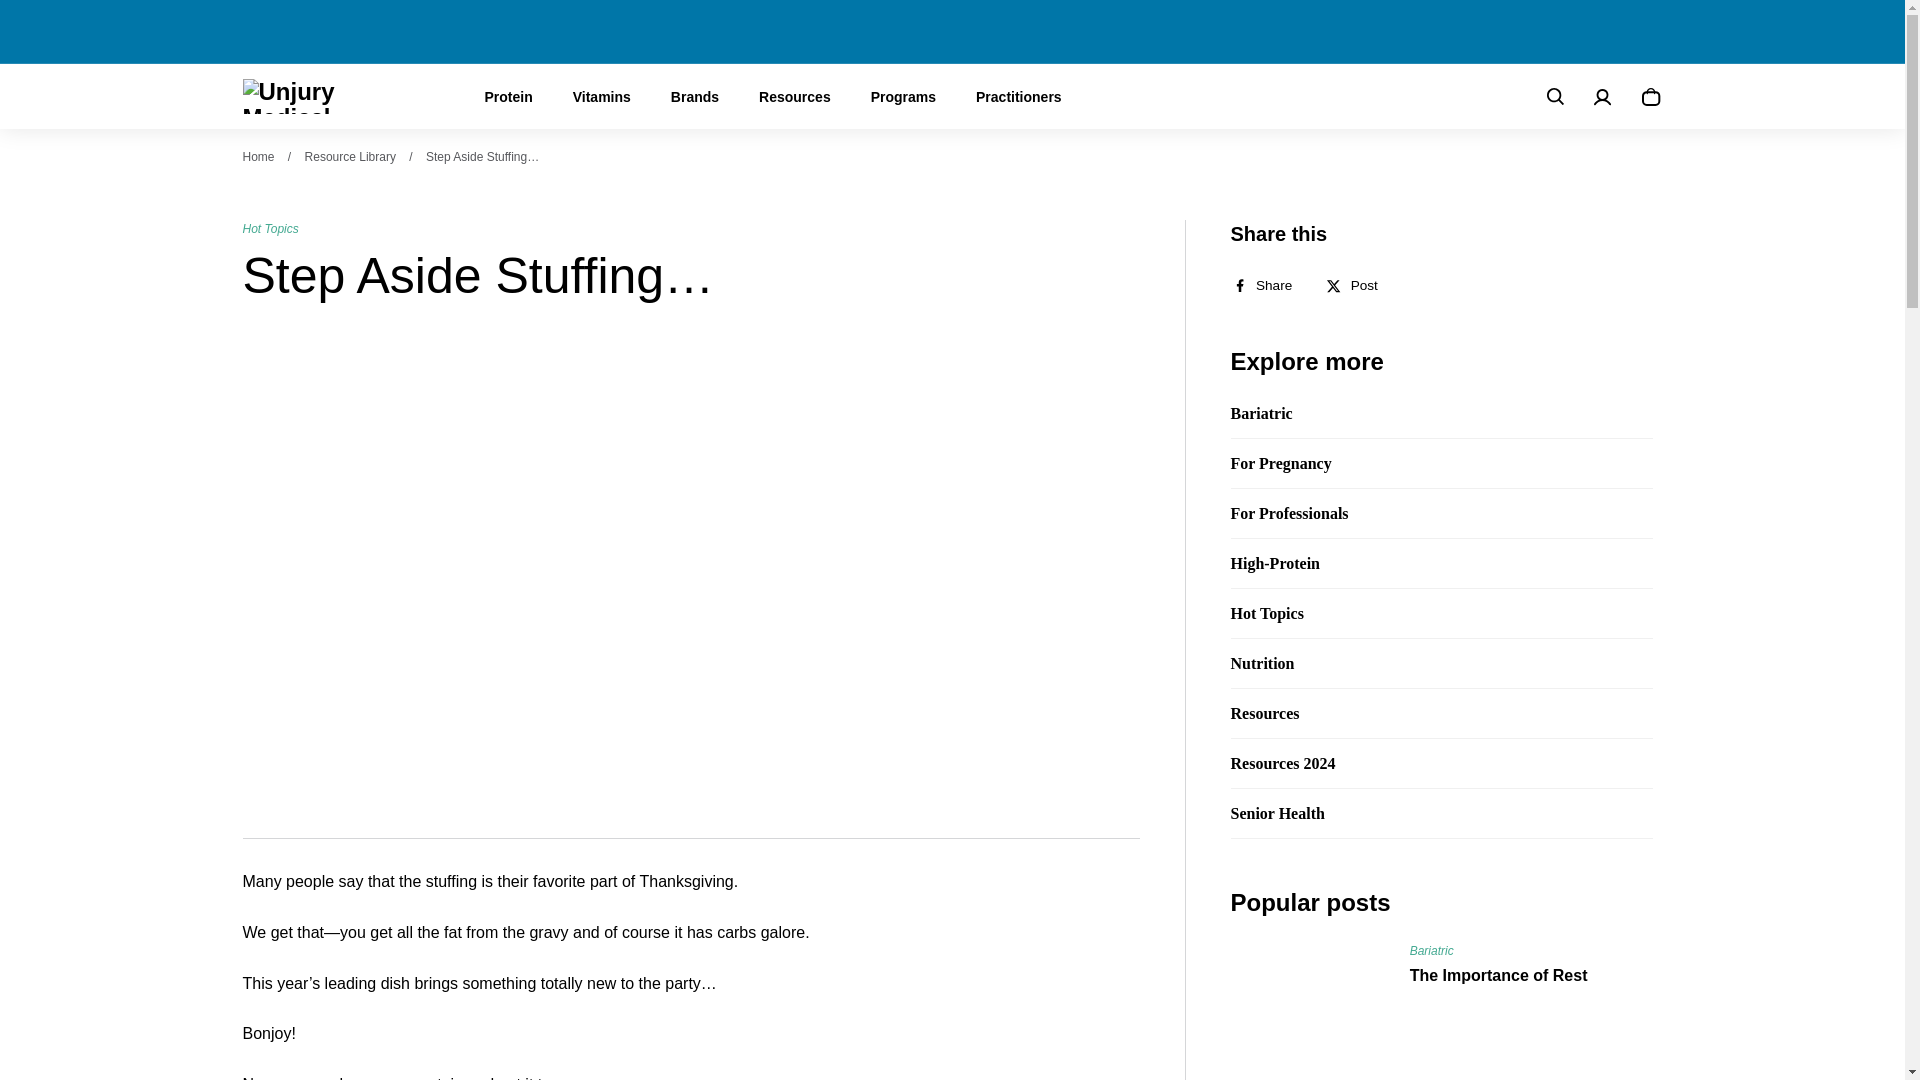  I want to click on Search, so click(1554, 97).